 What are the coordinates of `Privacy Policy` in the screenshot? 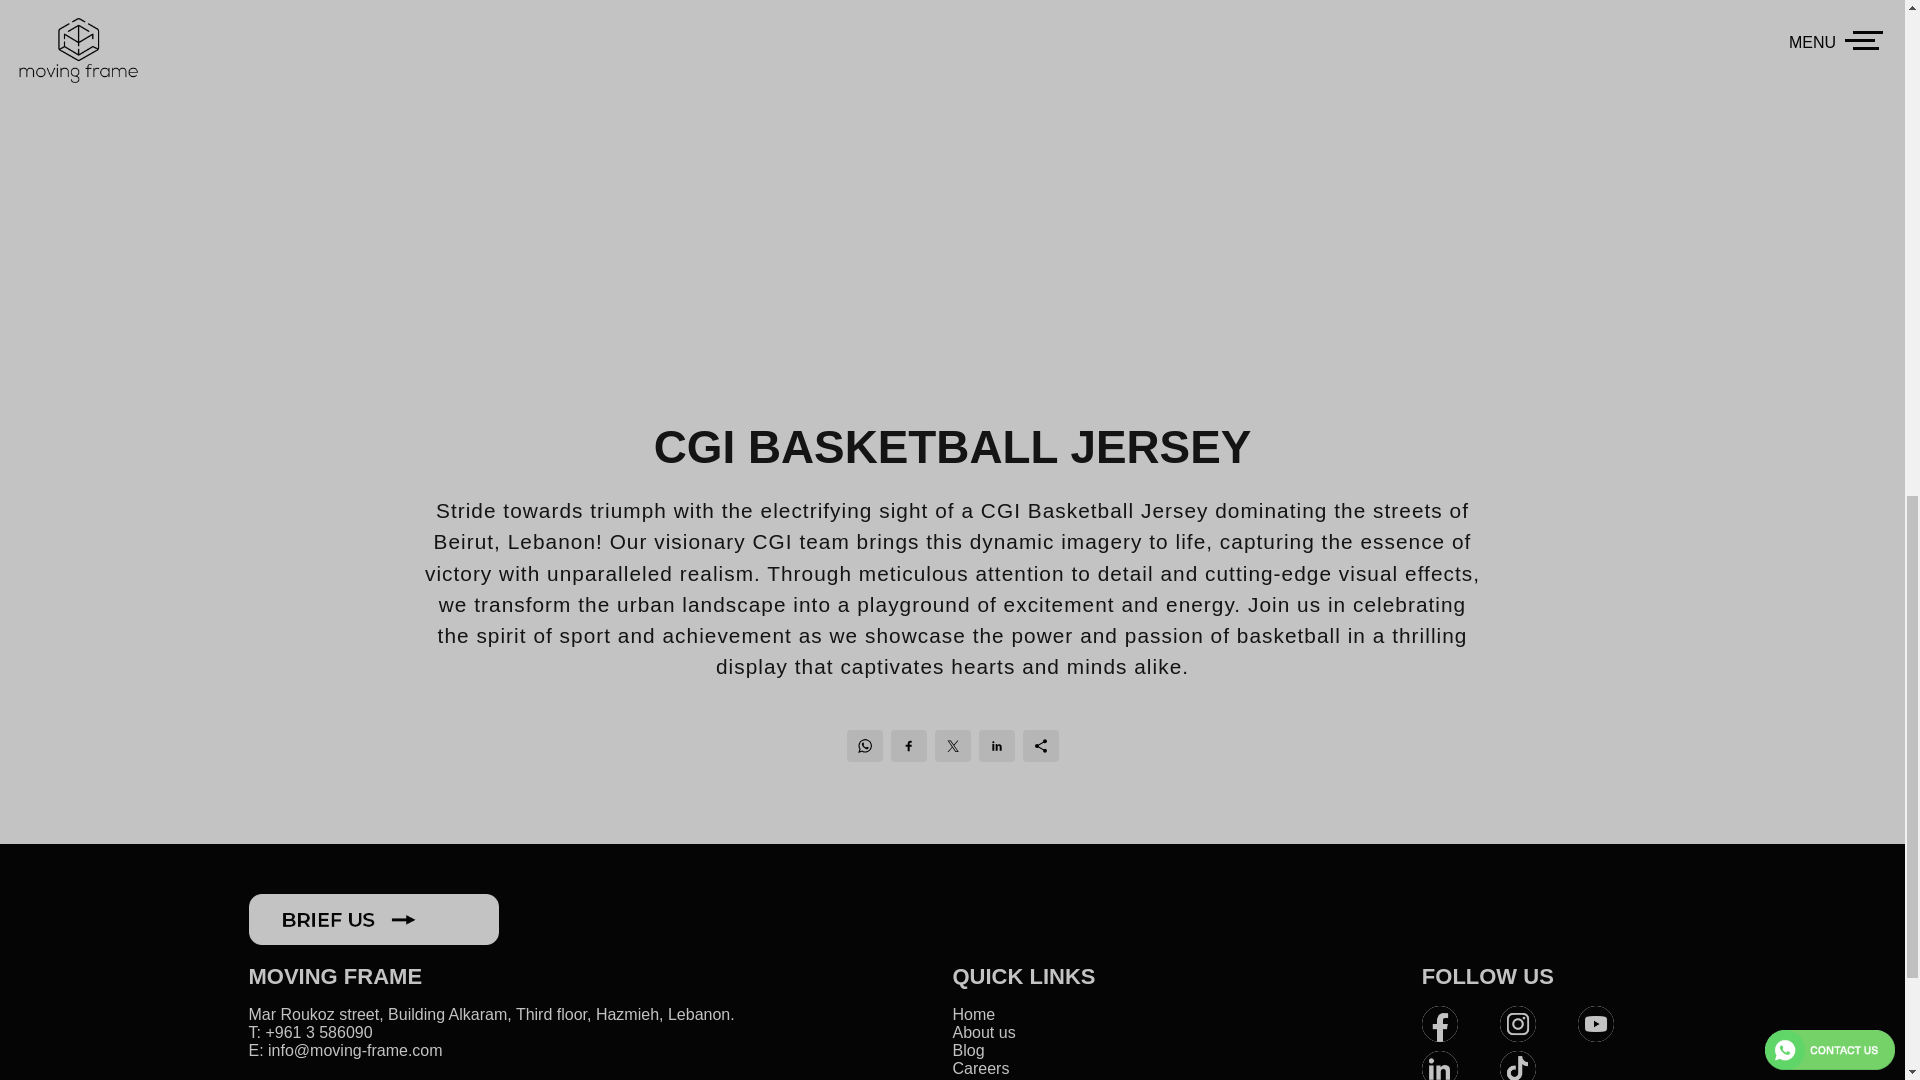 It's located at (1002, 1078).